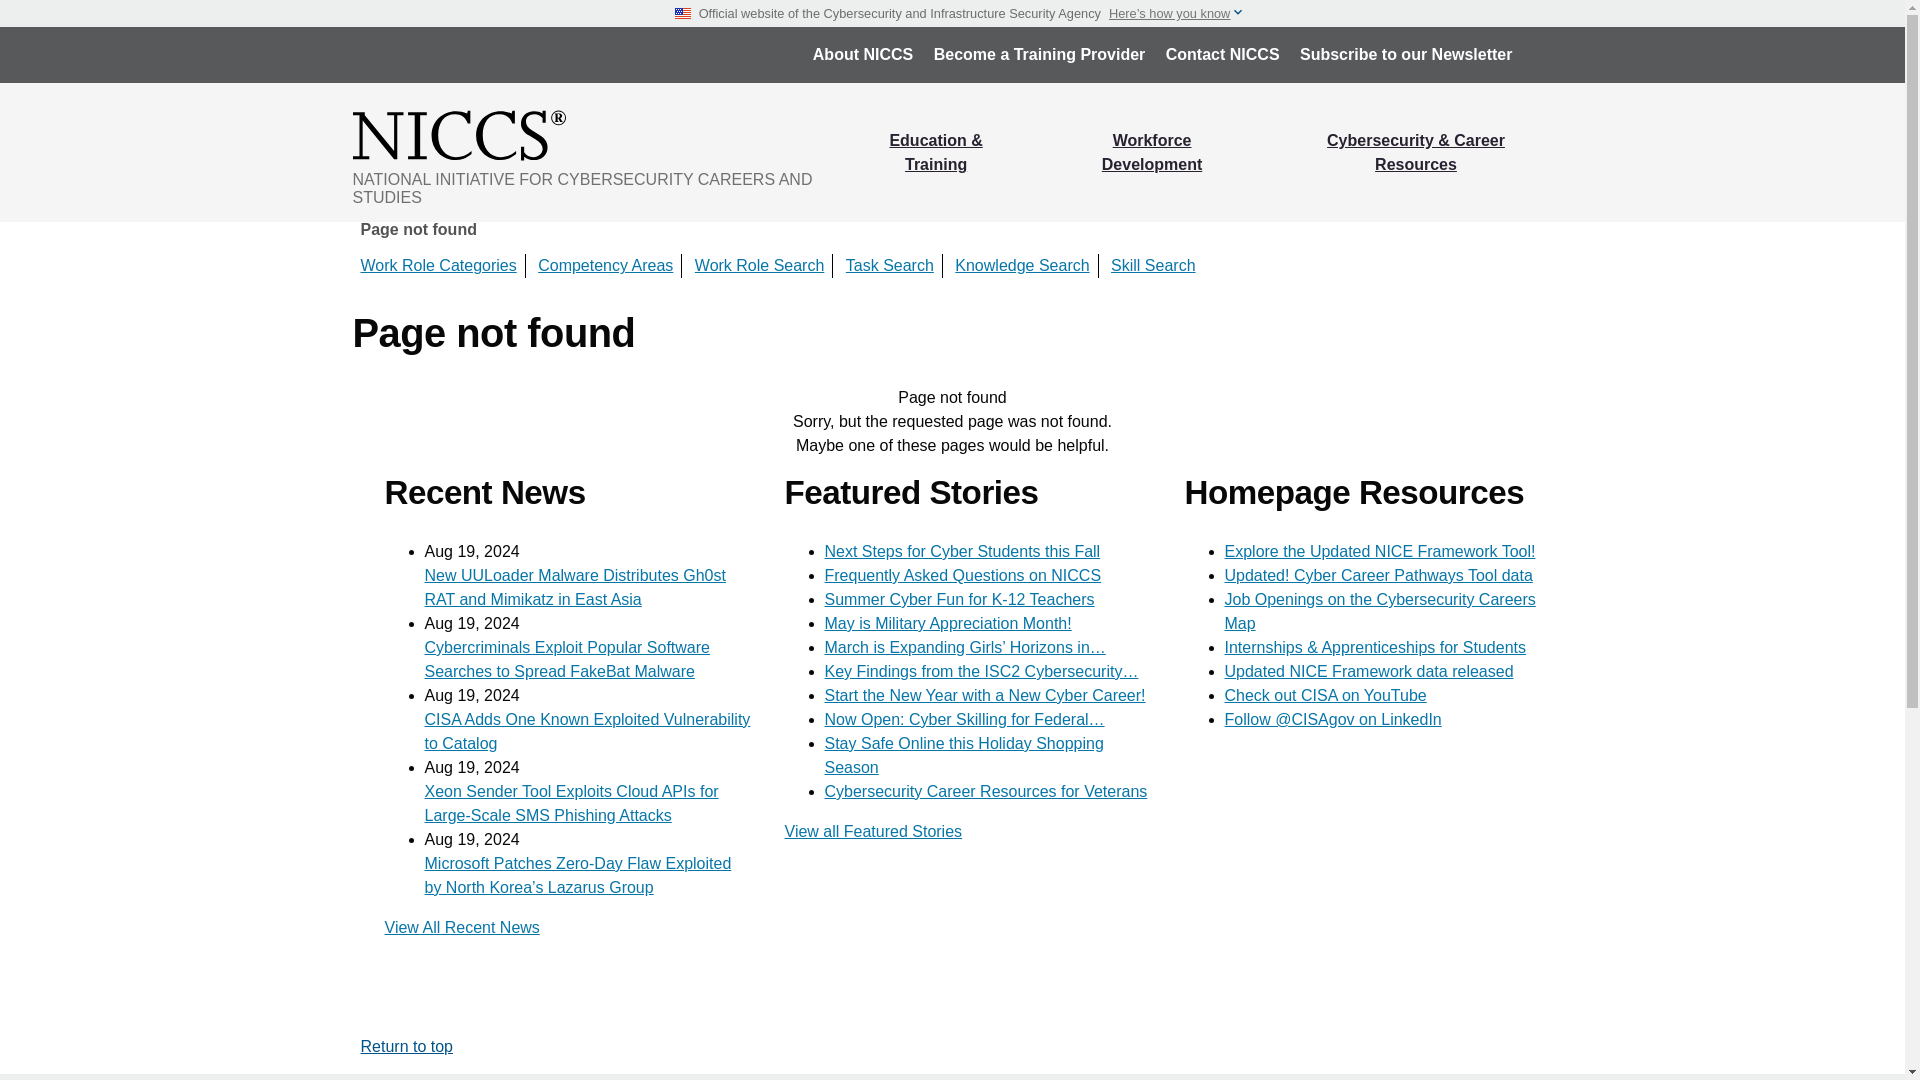 The width and height of the screenshot is (1920, 1080). I want to click on Workforce Development, so click(1152, 152).